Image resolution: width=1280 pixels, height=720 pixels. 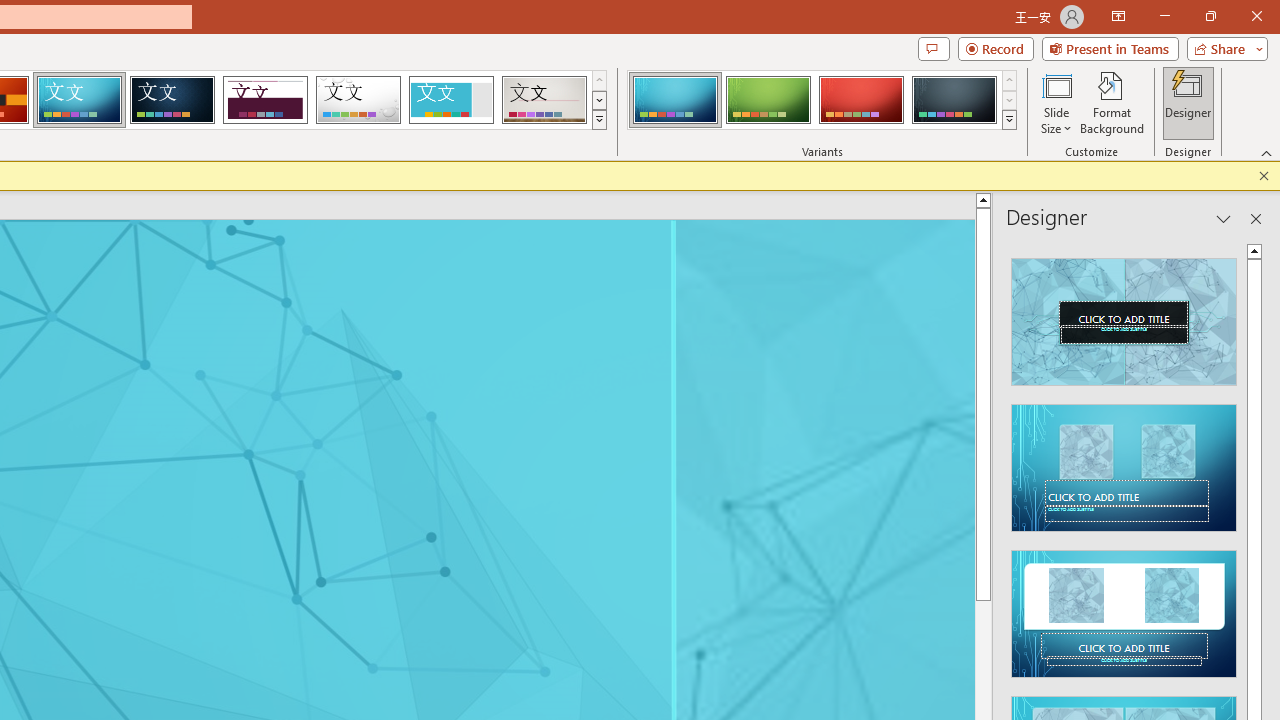 I want to click on Damask, so click(x=172, y=100).